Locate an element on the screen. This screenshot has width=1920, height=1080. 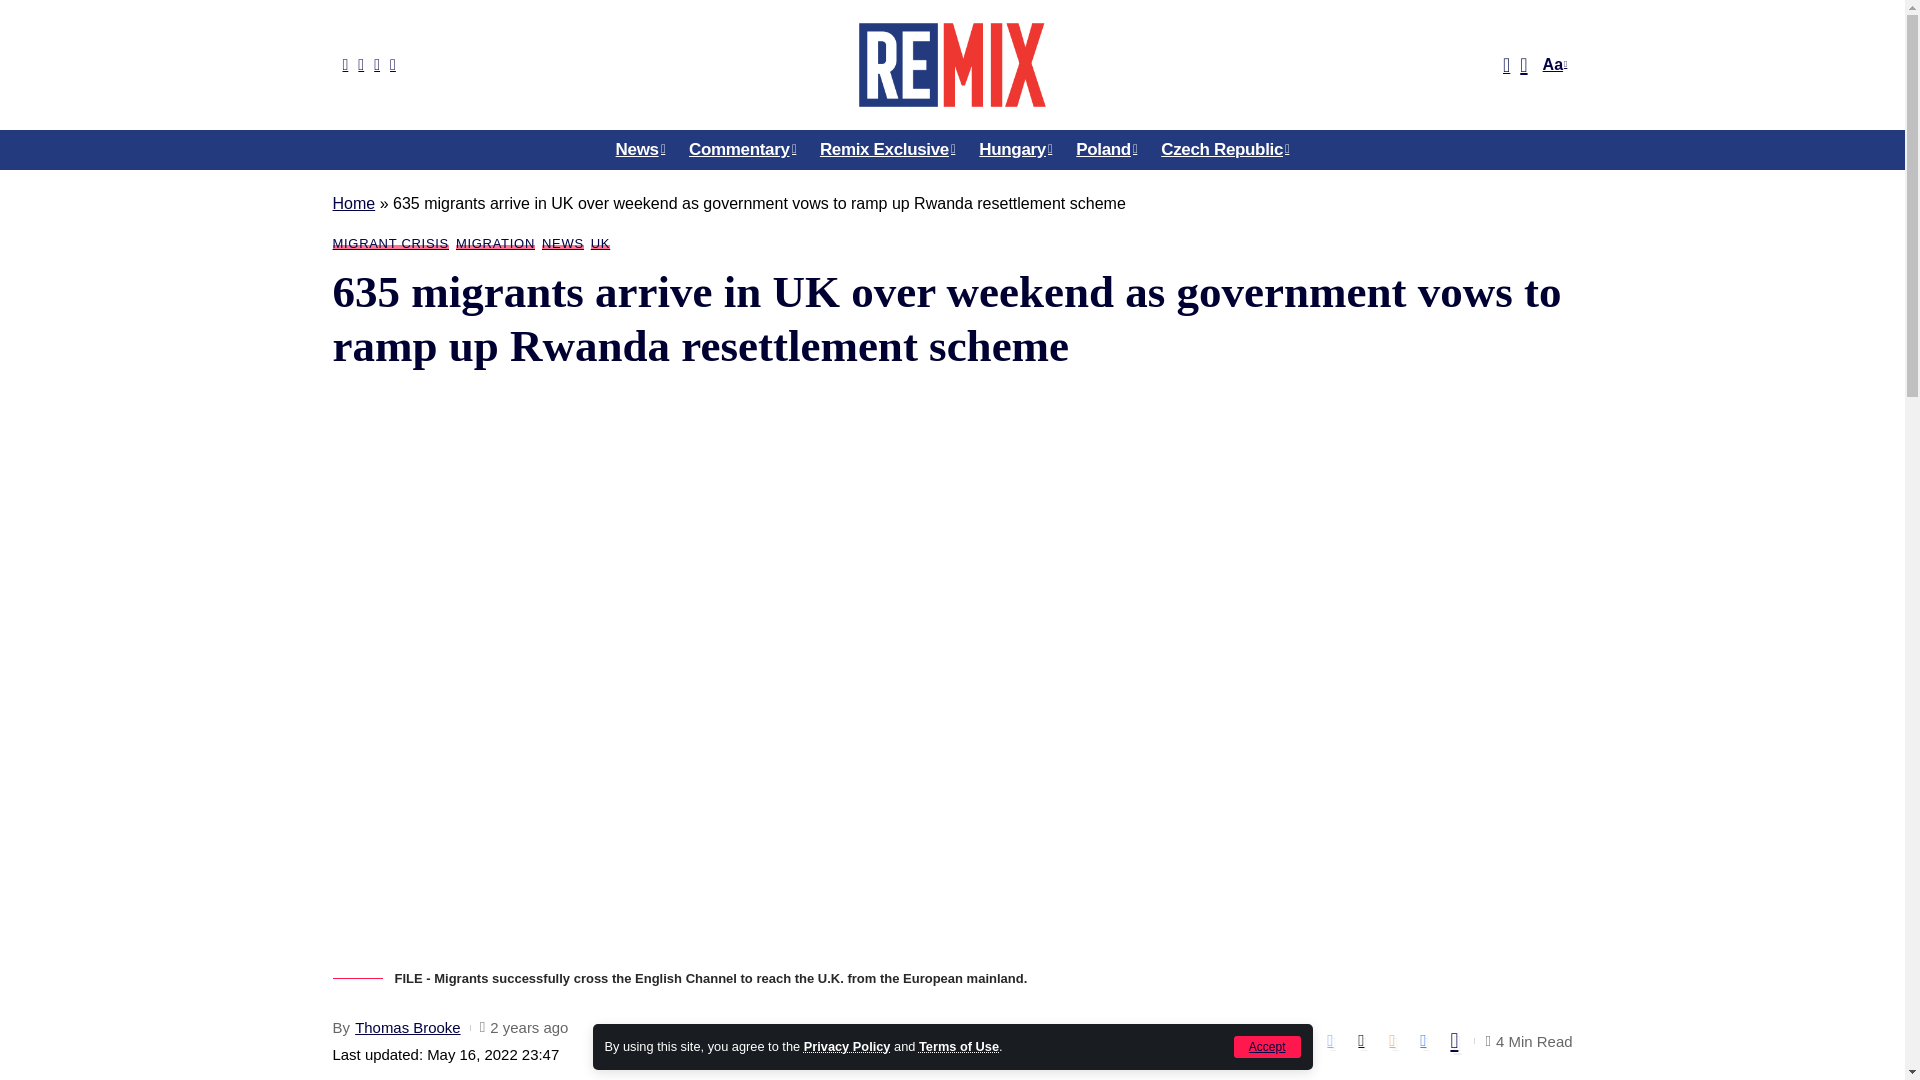
Terms of Use is located at coordinates (958, 1046).